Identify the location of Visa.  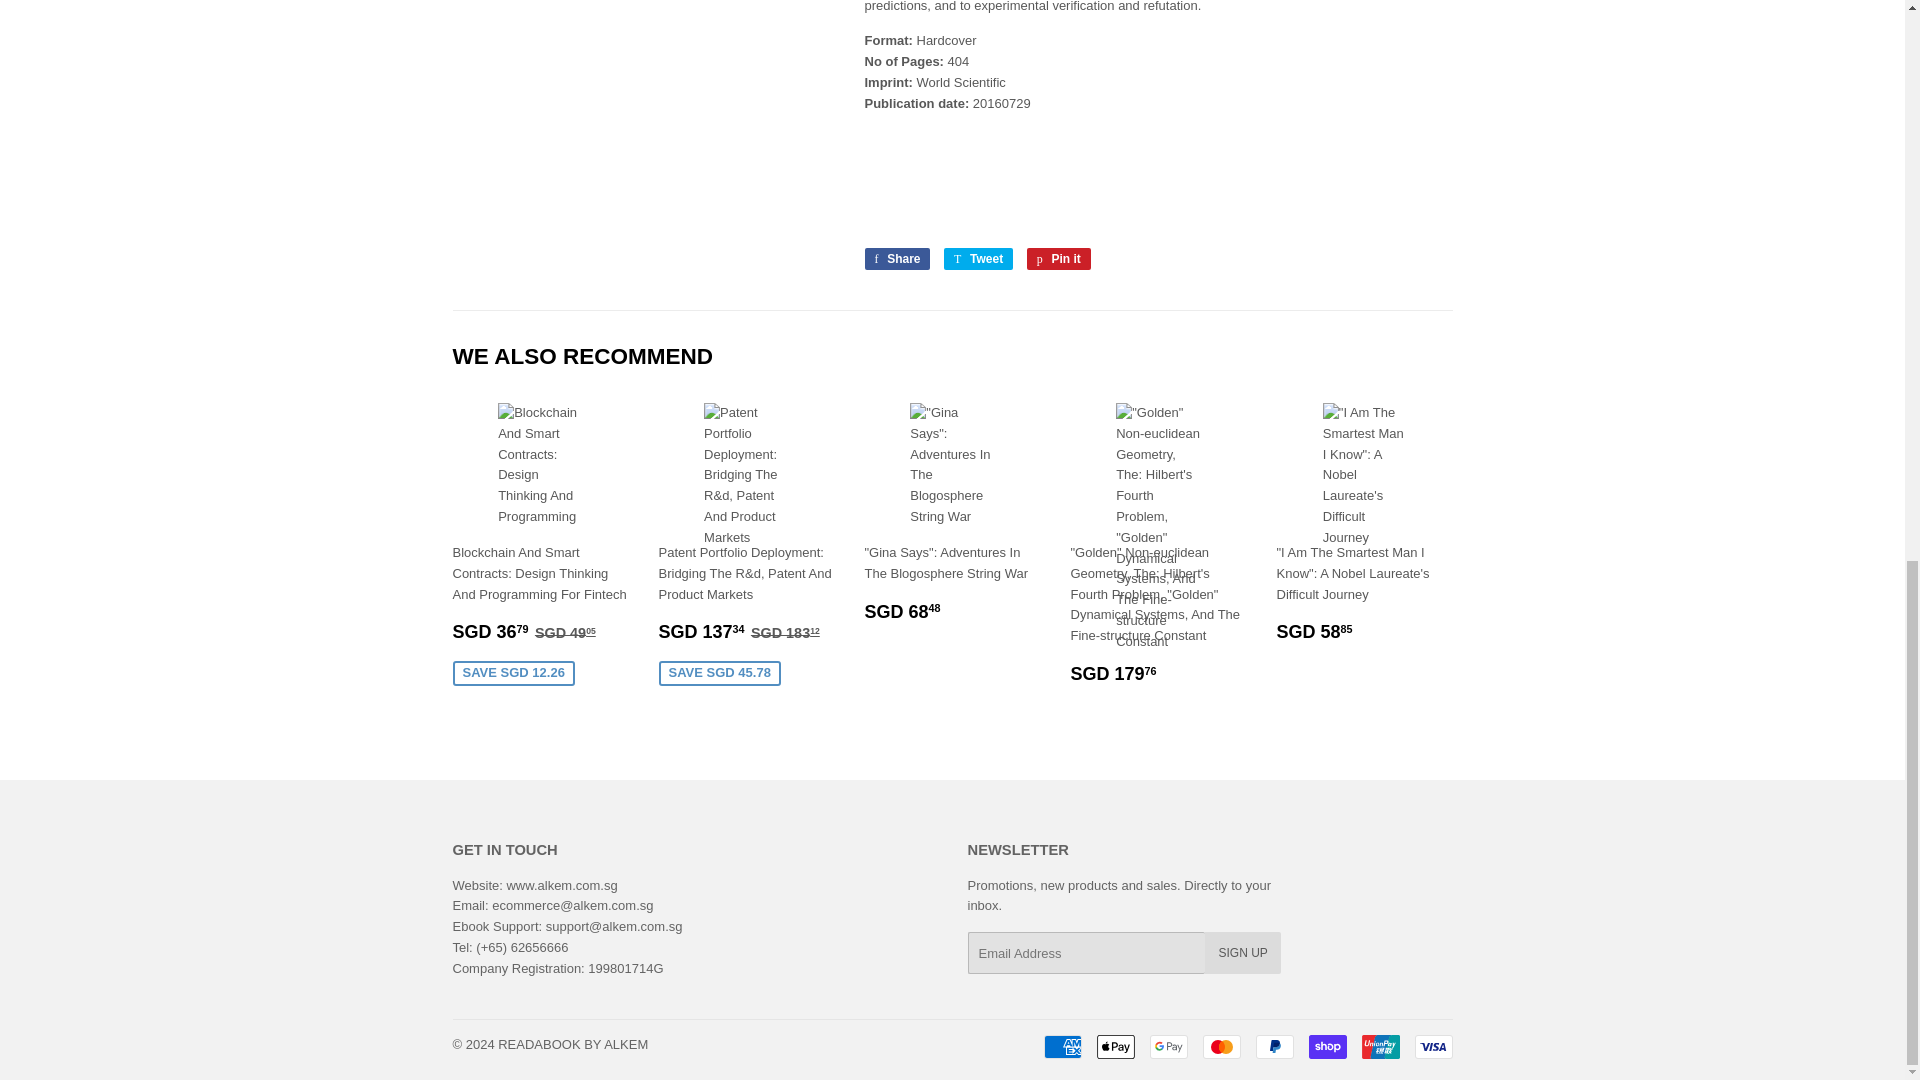
(1432, 1046).